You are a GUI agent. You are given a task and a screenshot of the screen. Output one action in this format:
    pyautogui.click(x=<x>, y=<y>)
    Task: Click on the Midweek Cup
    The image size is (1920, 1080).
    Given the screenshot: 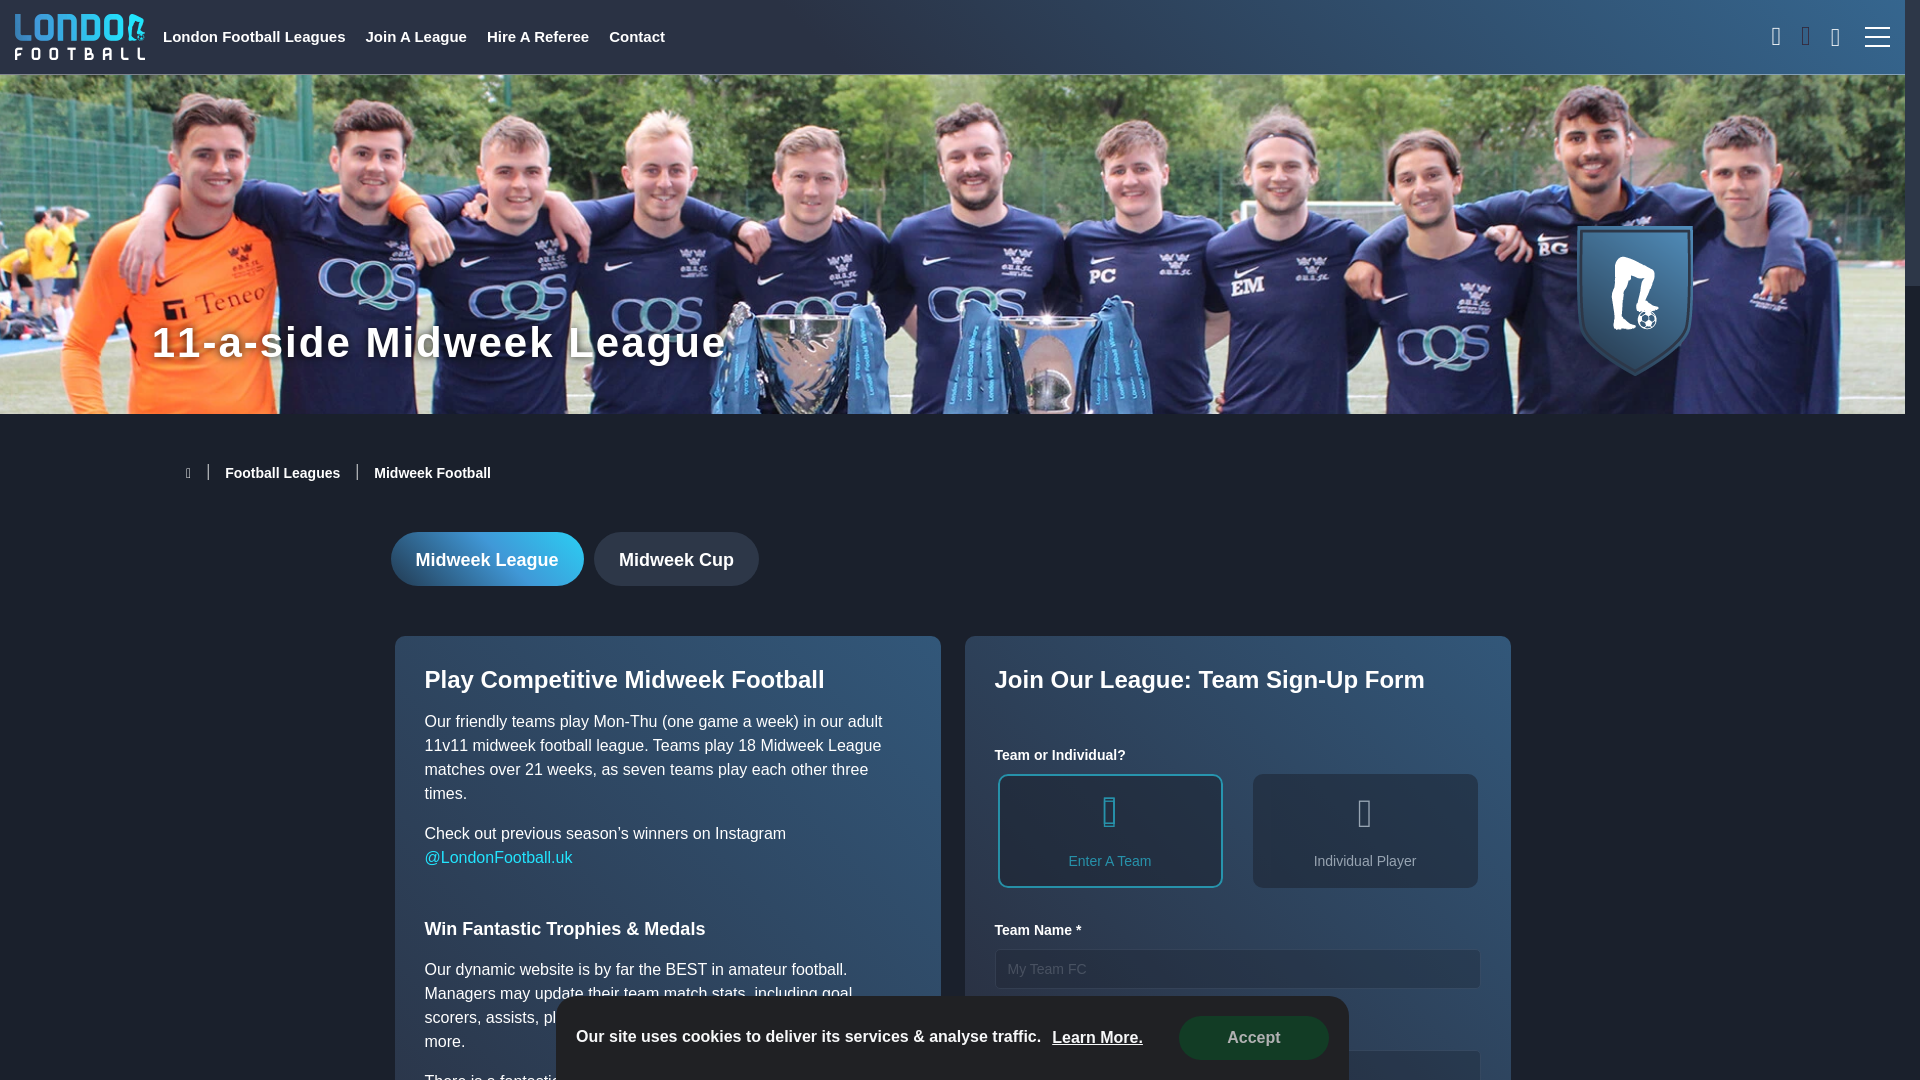 What is the action you would take?
    pyautogui.click(x=676, y=559)
    